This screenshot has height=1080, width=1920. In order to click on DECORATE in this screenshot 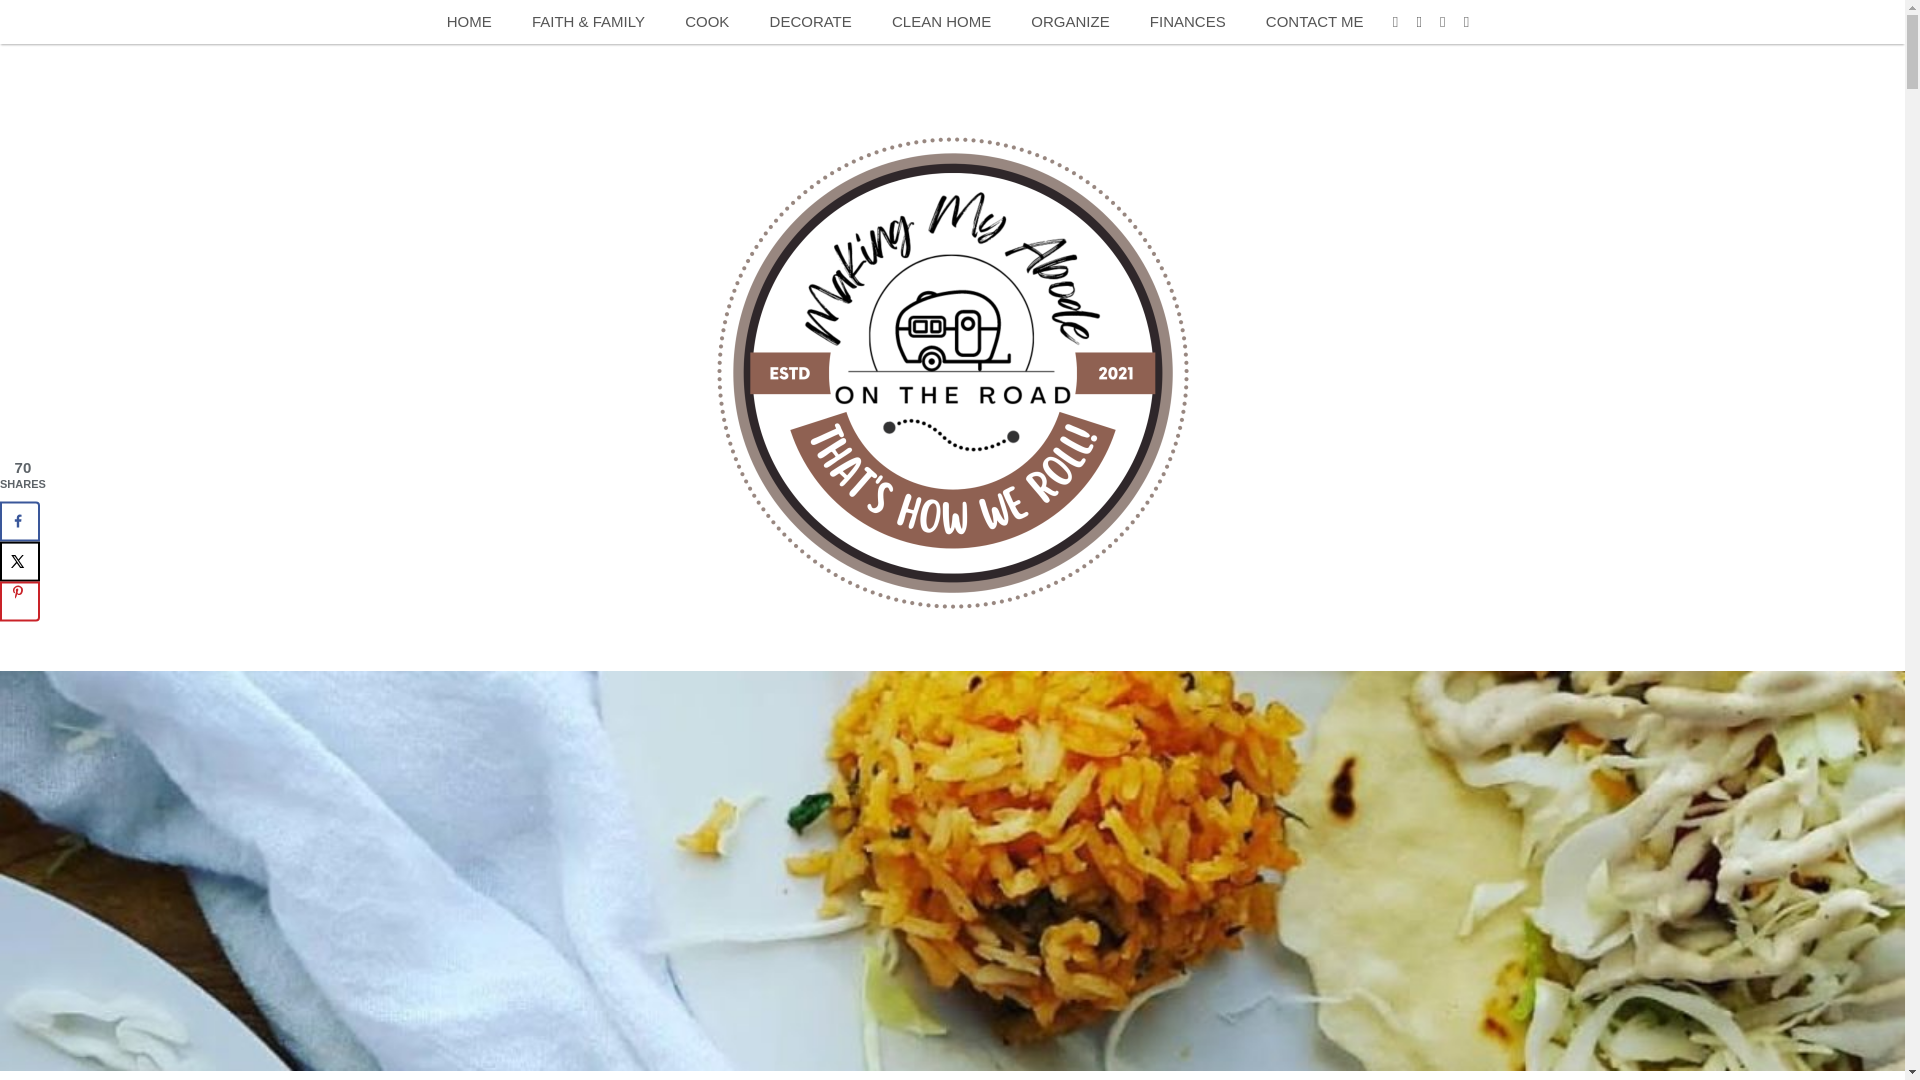, I will do `click(810, 22)`.